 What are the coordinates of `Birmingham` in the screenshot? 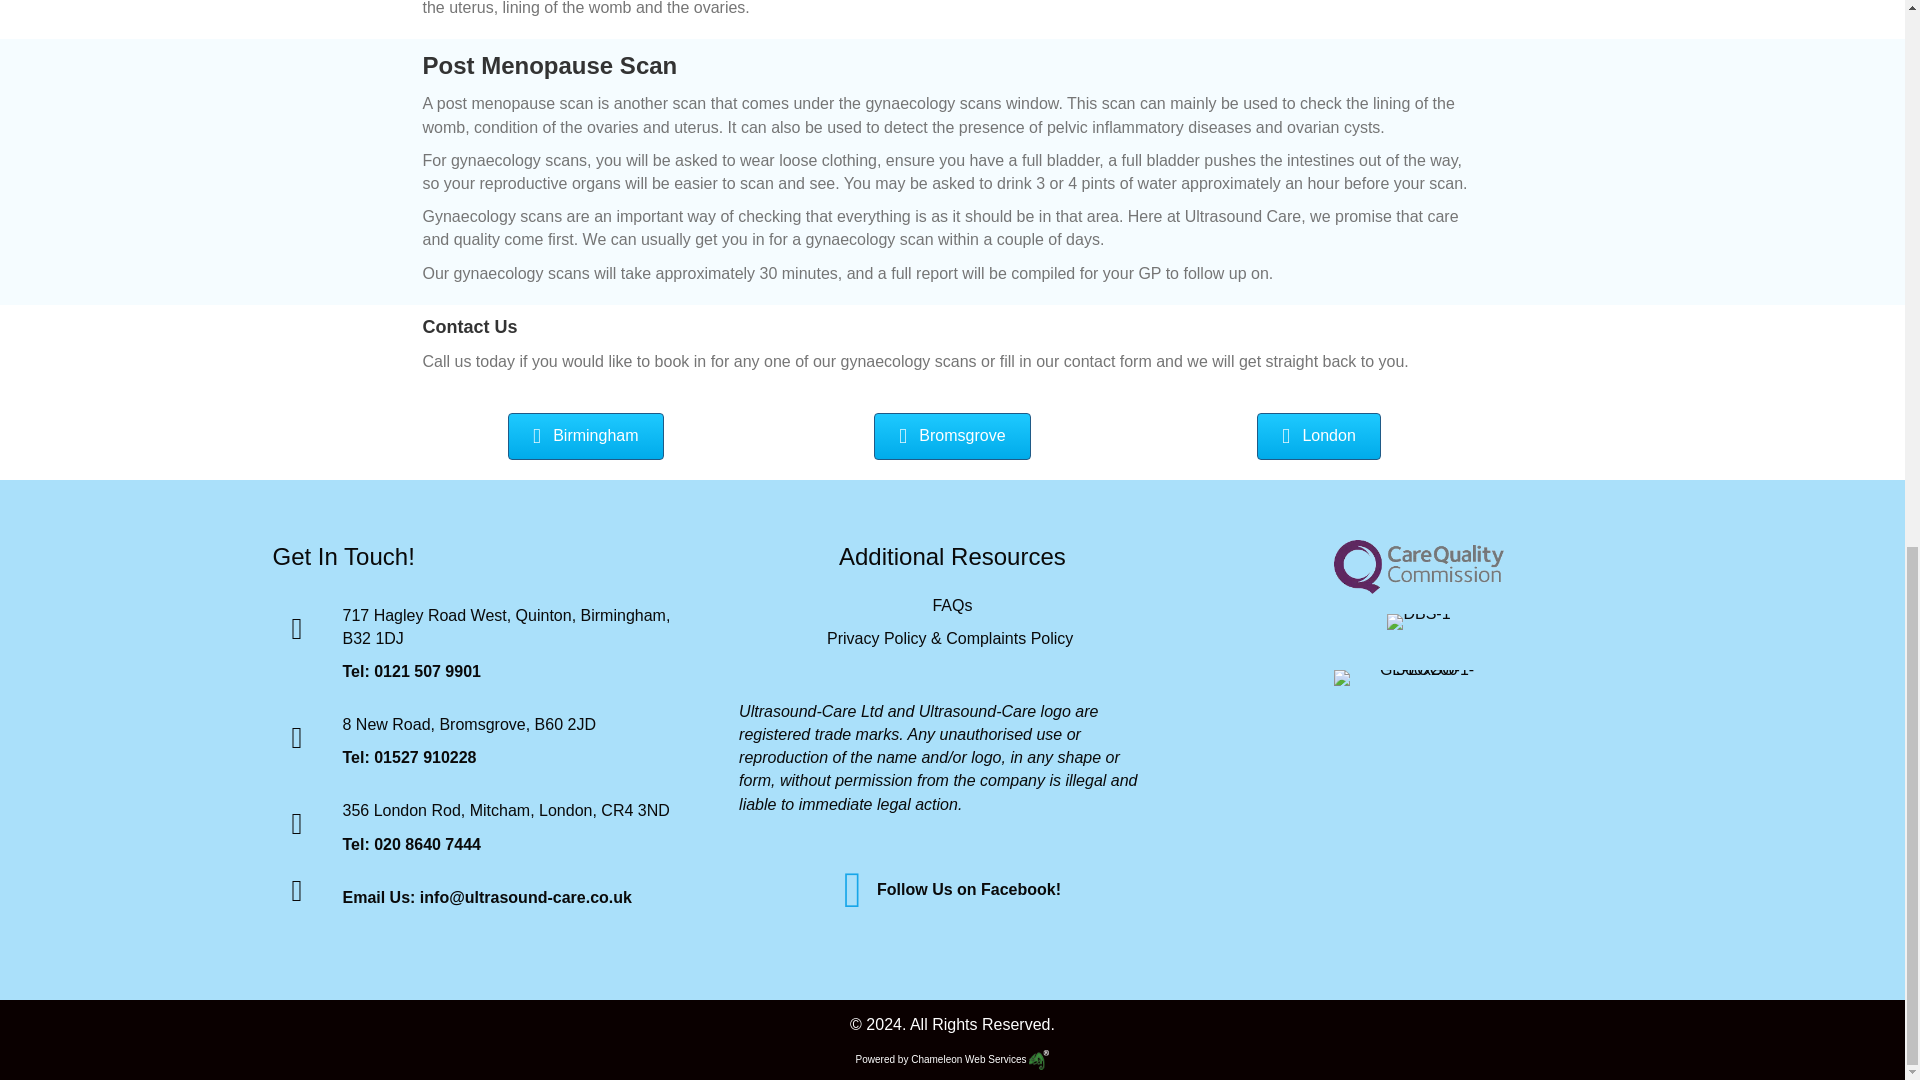 It's located at (585, 436).